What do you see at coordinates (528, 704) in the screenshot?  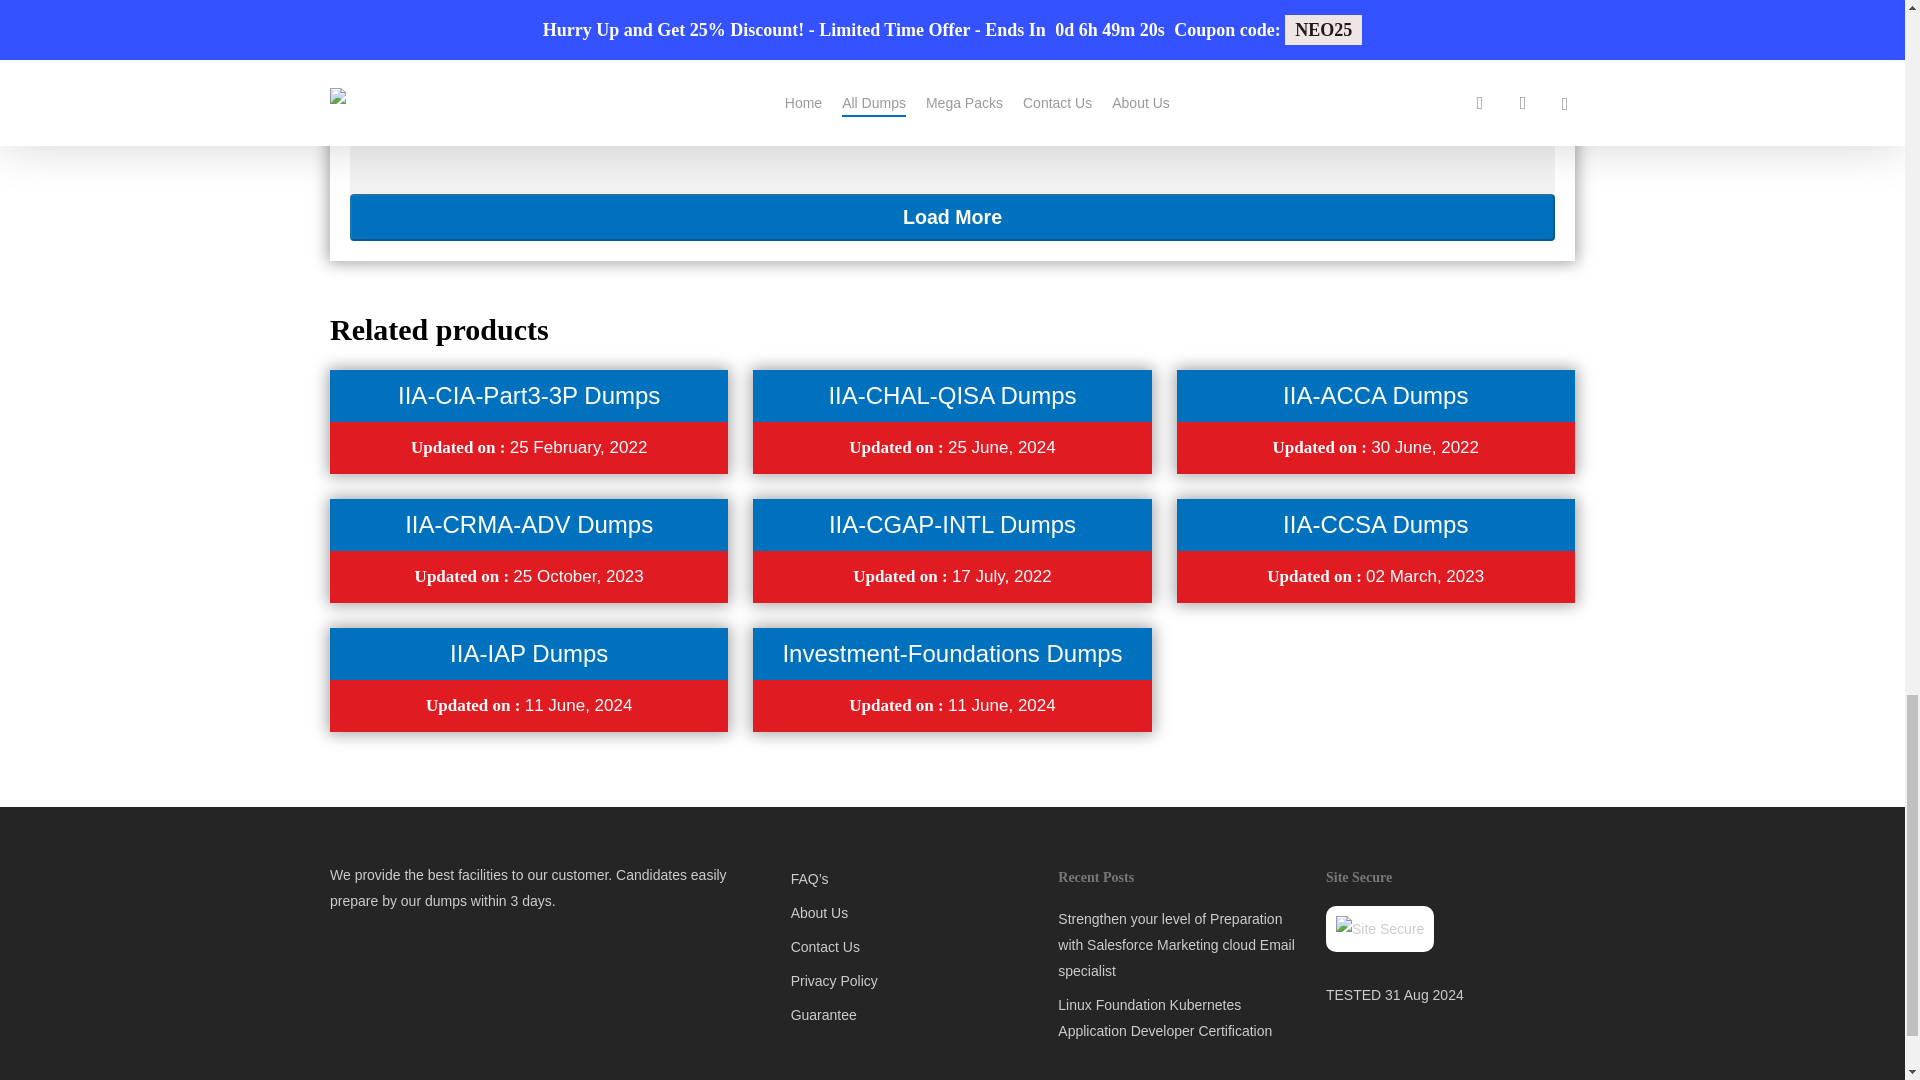 I see `Updated on : 11 June, 2024` at bounding box center [528, 704].